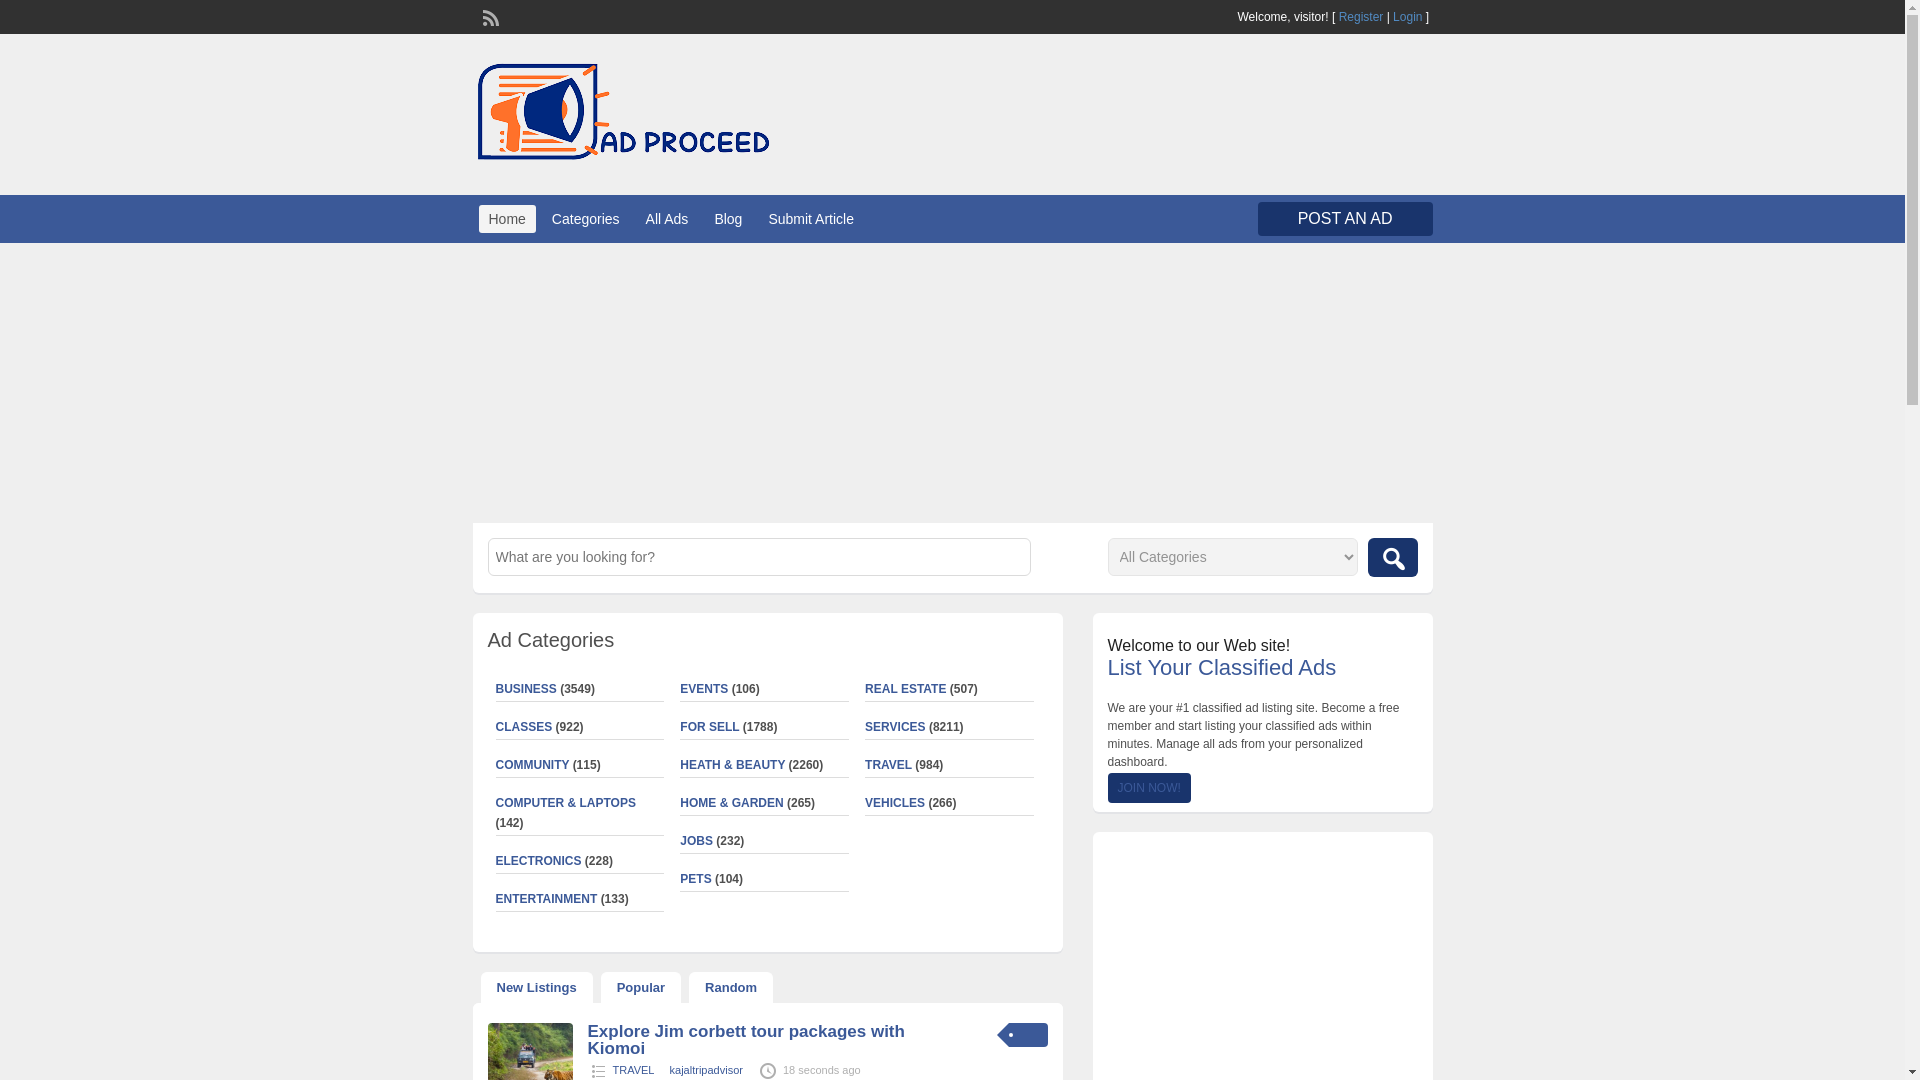 Image resolution: width=1920 pixels, height=1080 pixels. Describe the element at coordinates (585, 219) in the screenshot. I see `Categories` at that location.